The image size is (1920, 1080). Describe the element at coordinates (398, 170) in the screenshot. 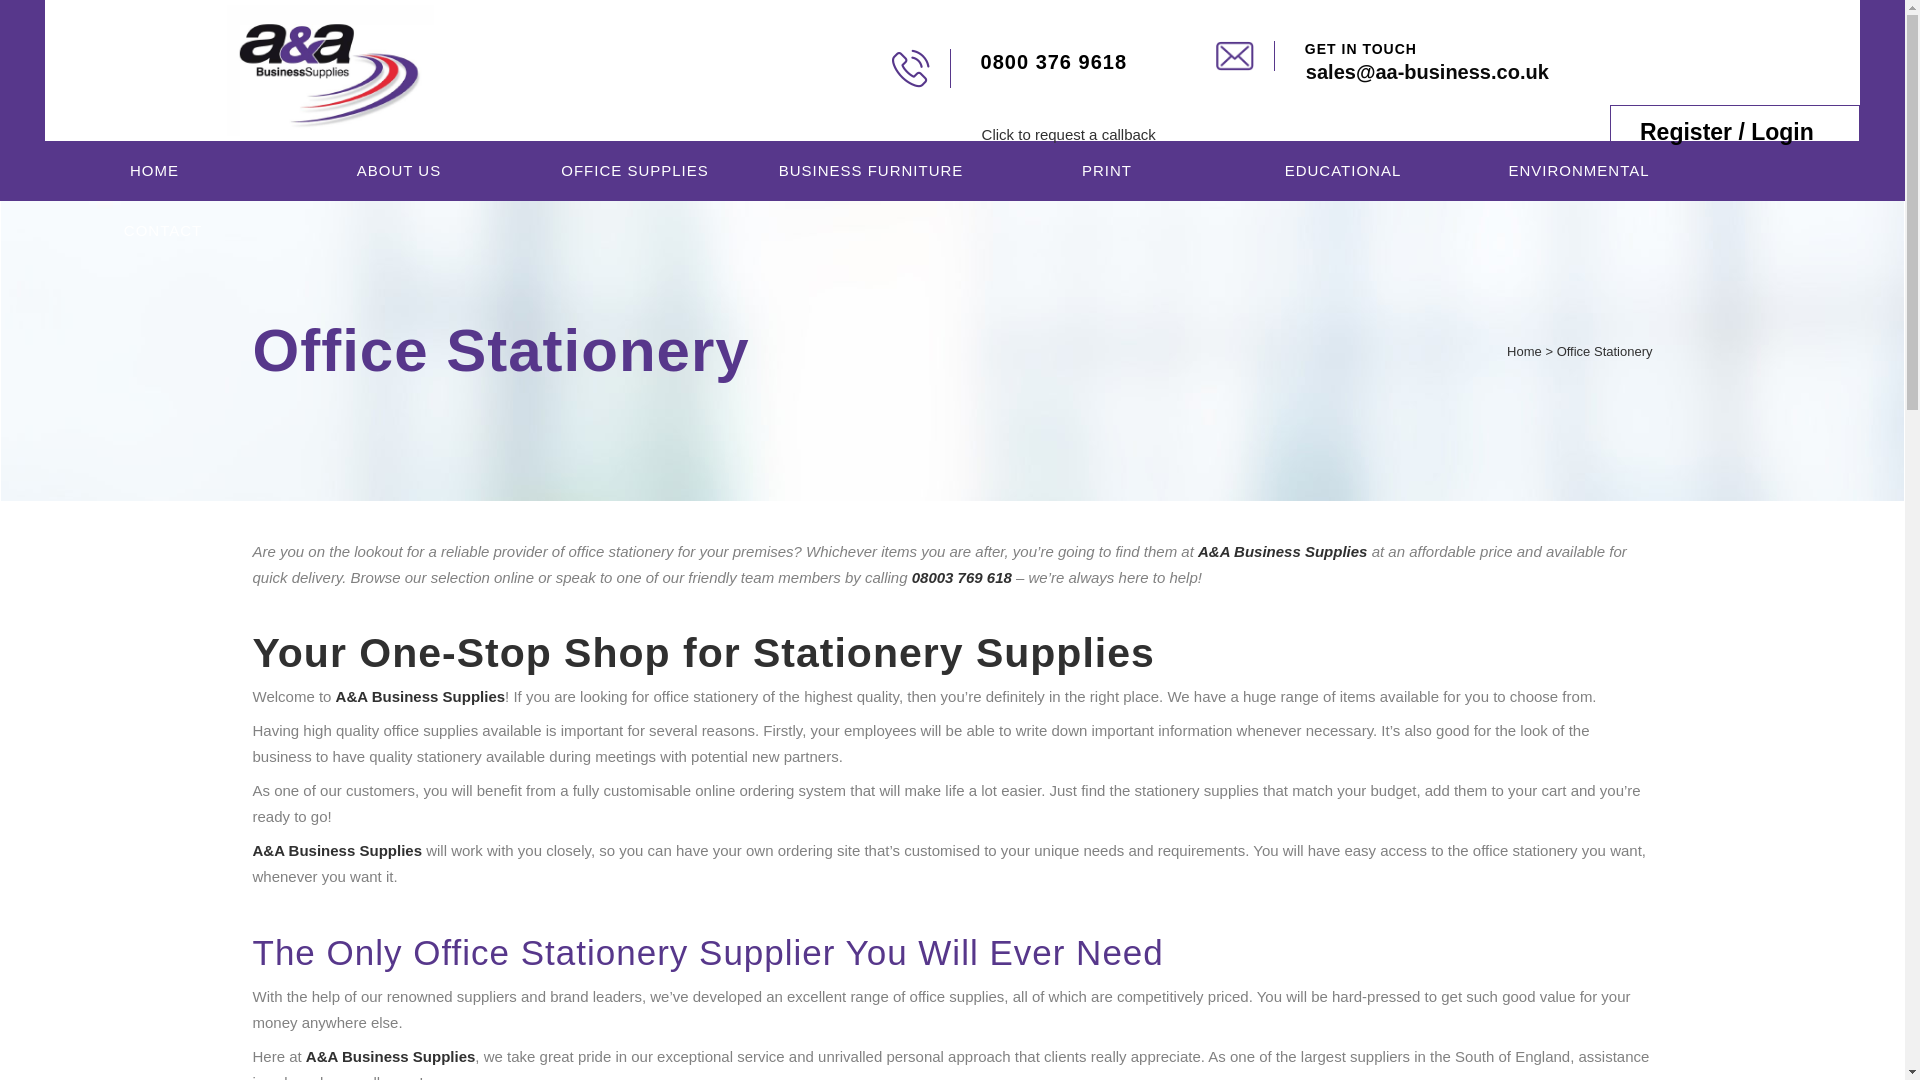

I see `ABOUT US` at that location.